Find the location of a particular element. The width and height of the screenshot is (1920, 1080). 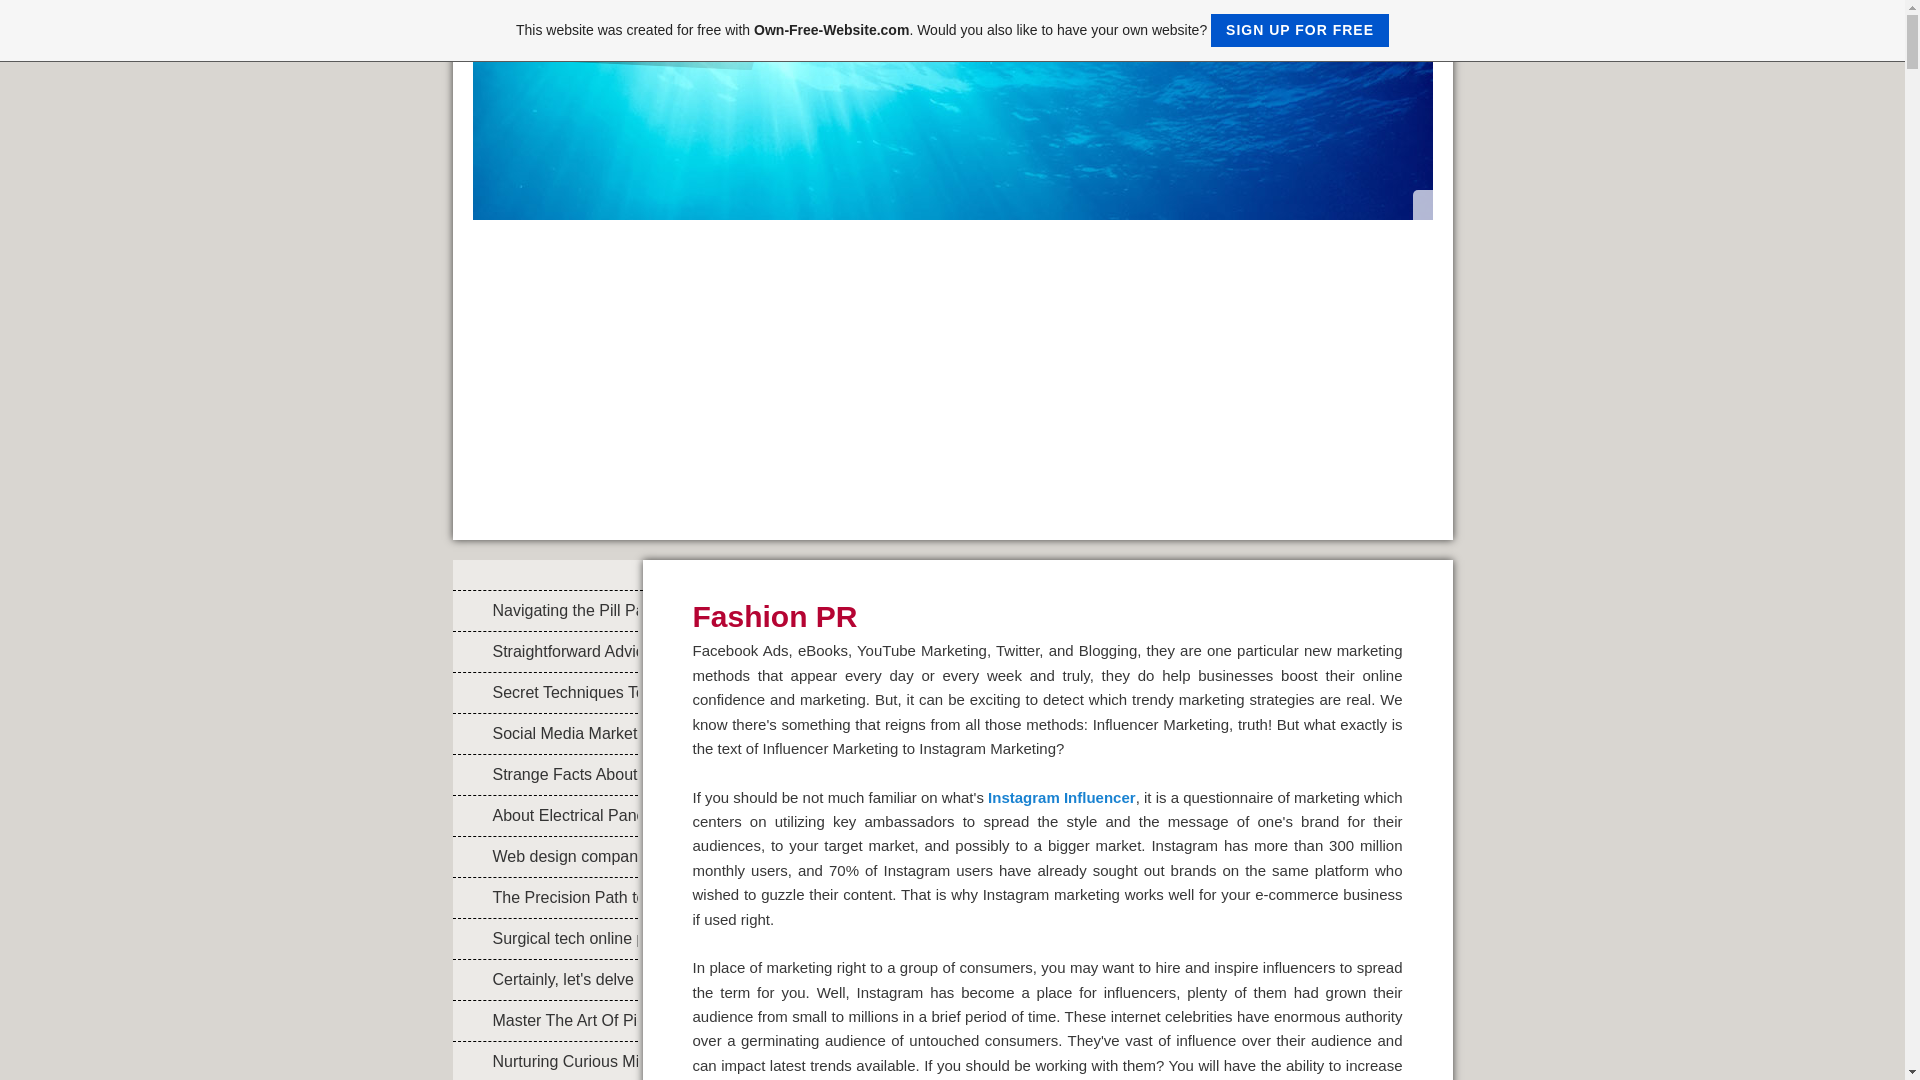

About Electrical Panel is located at coordinates (544, 815).